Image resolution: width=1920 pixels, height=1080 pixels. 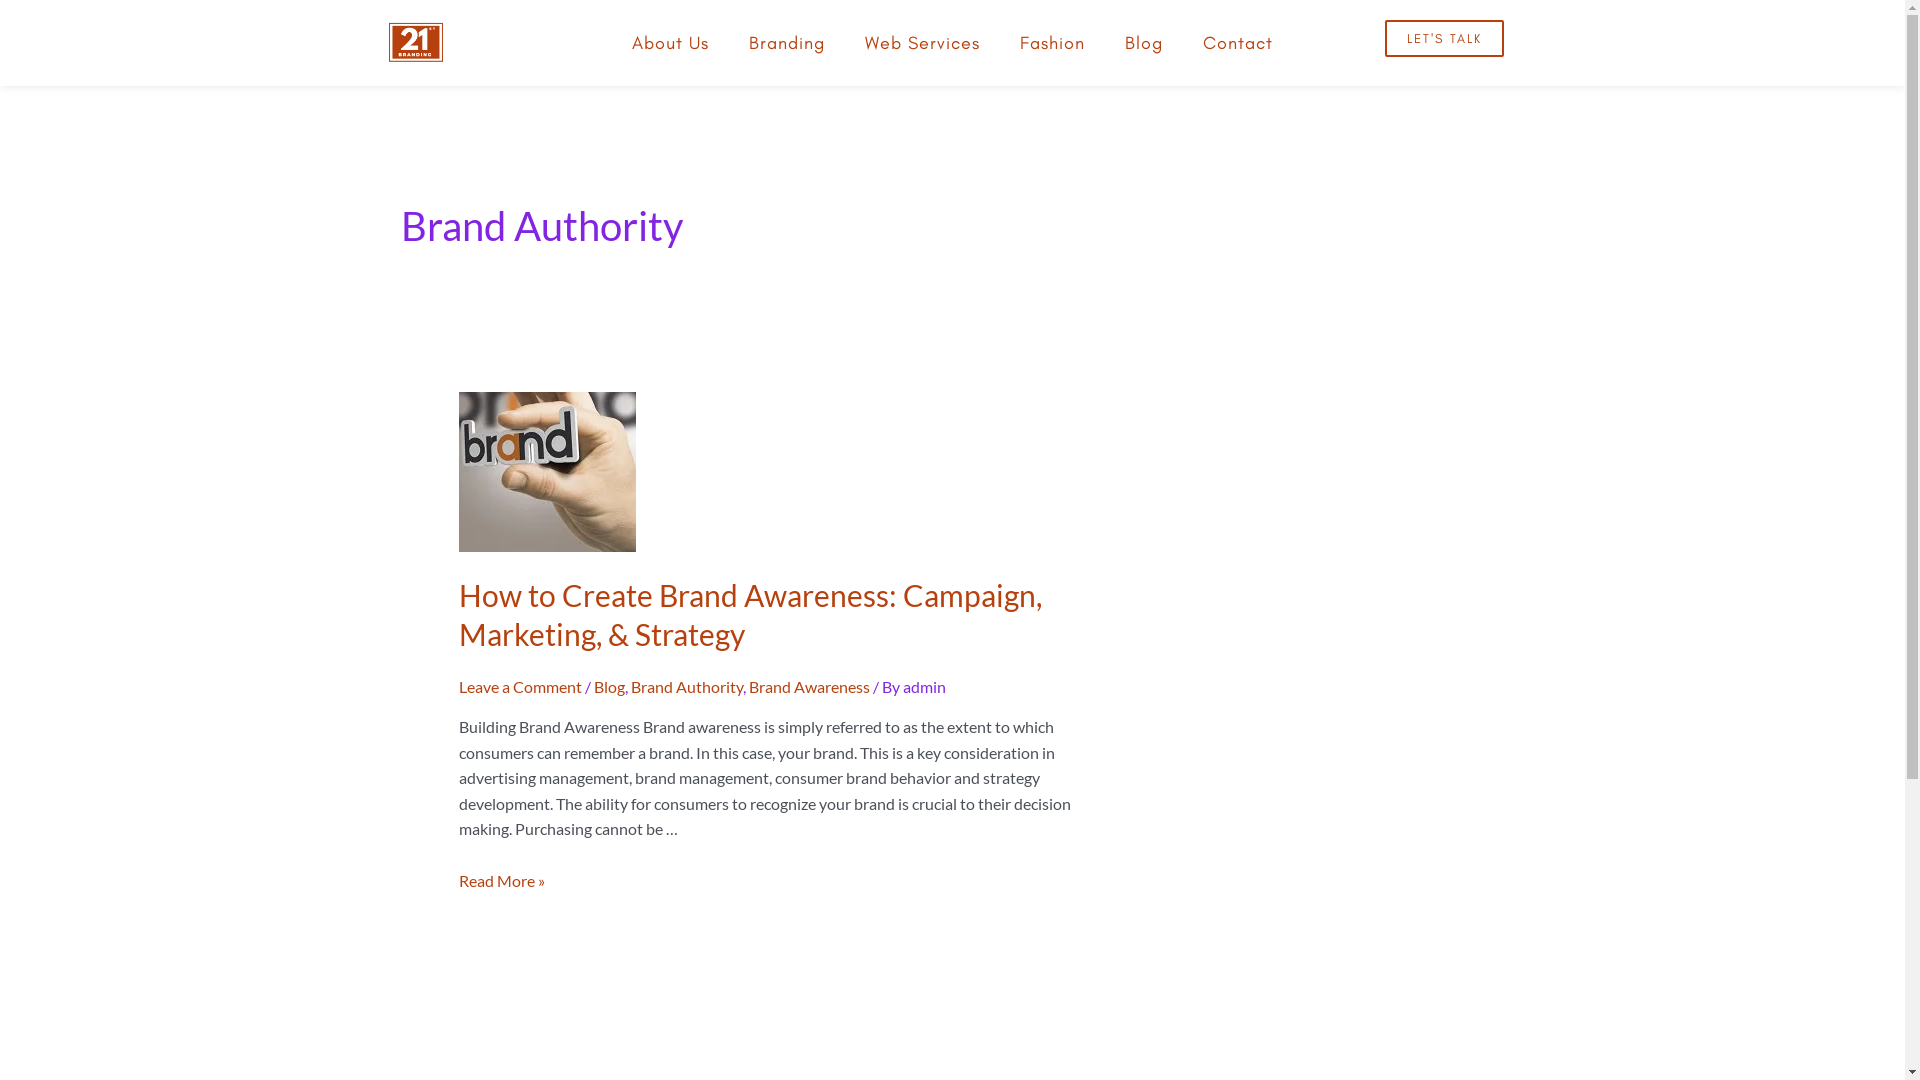 What do you see at coordinates (687, 686) in the screenshot?
I see `Brand Authority` at bounding box center [687, 686].